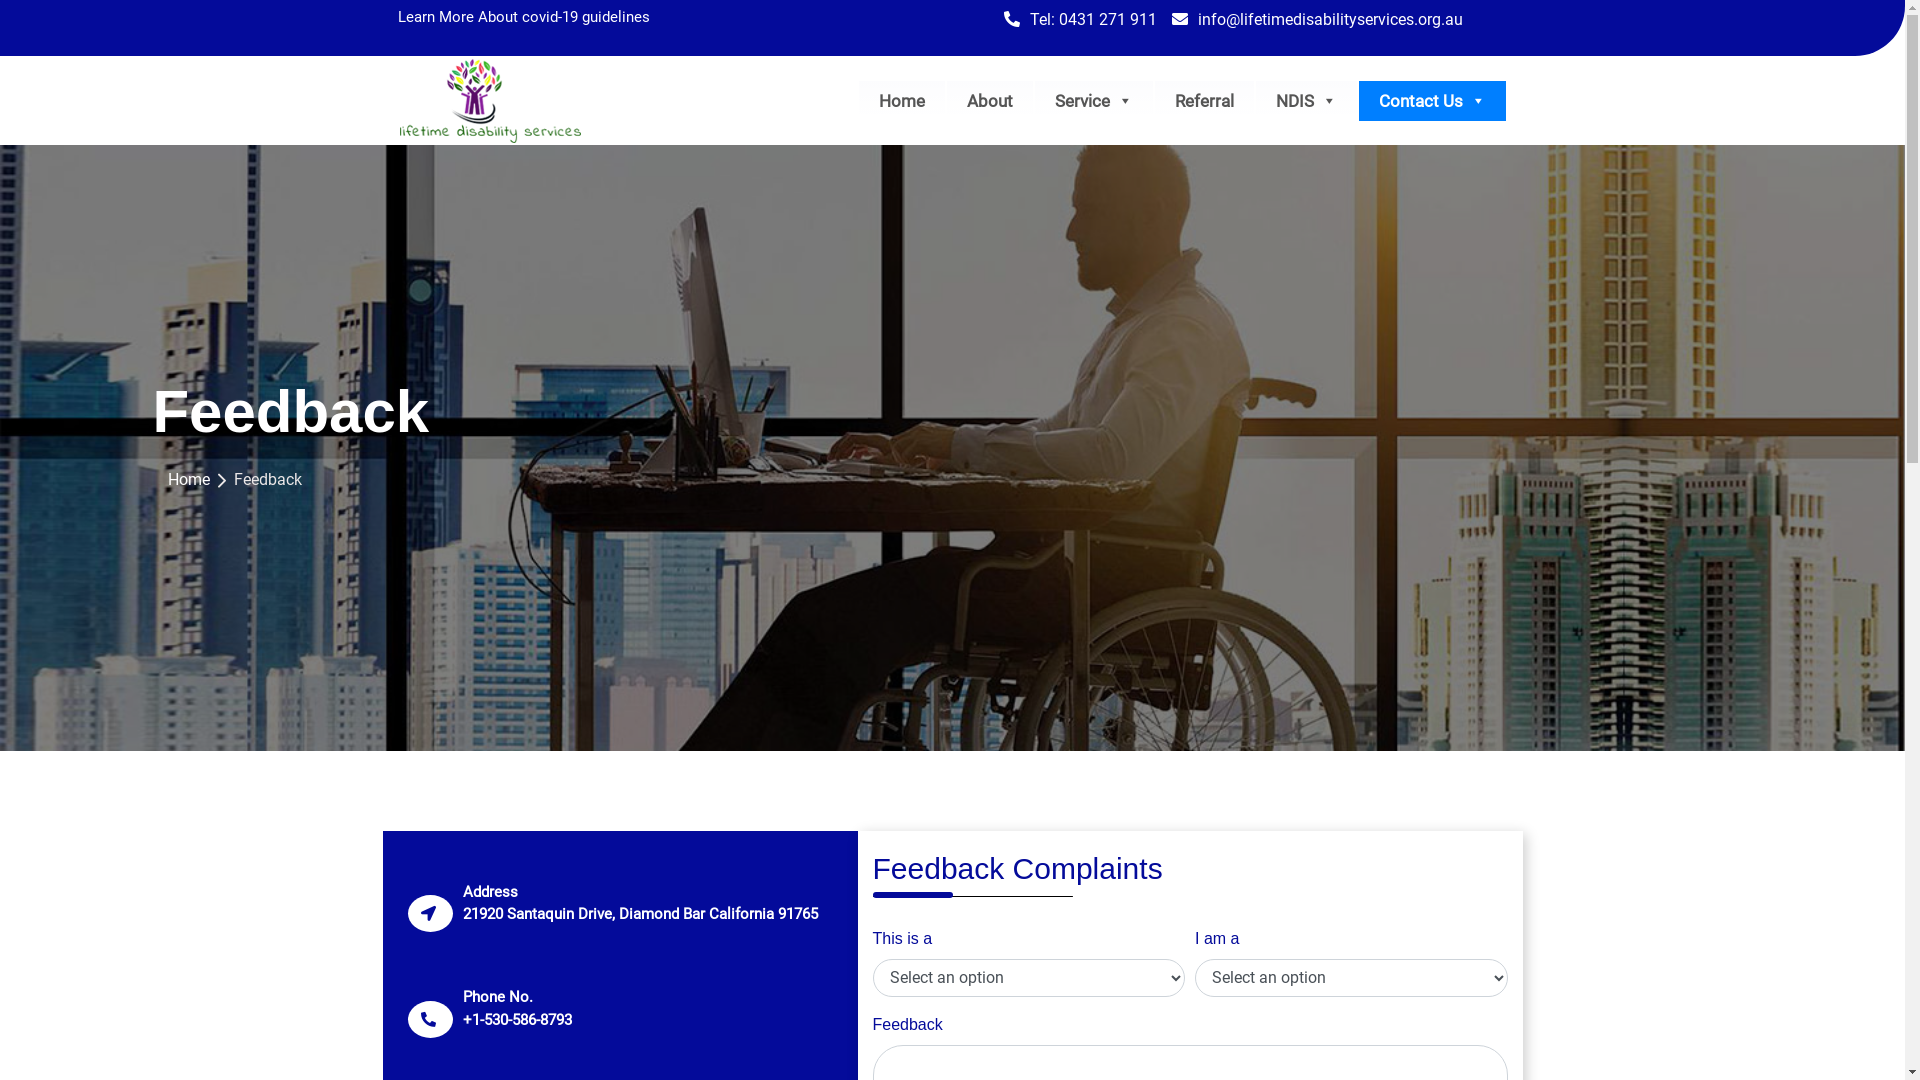 Image resolution: width=1920 pixels, height=1080 pixels. What do you see at coordinates (901, 100) in the screenshot?
I see `Home` at bounding box center [901, 100].